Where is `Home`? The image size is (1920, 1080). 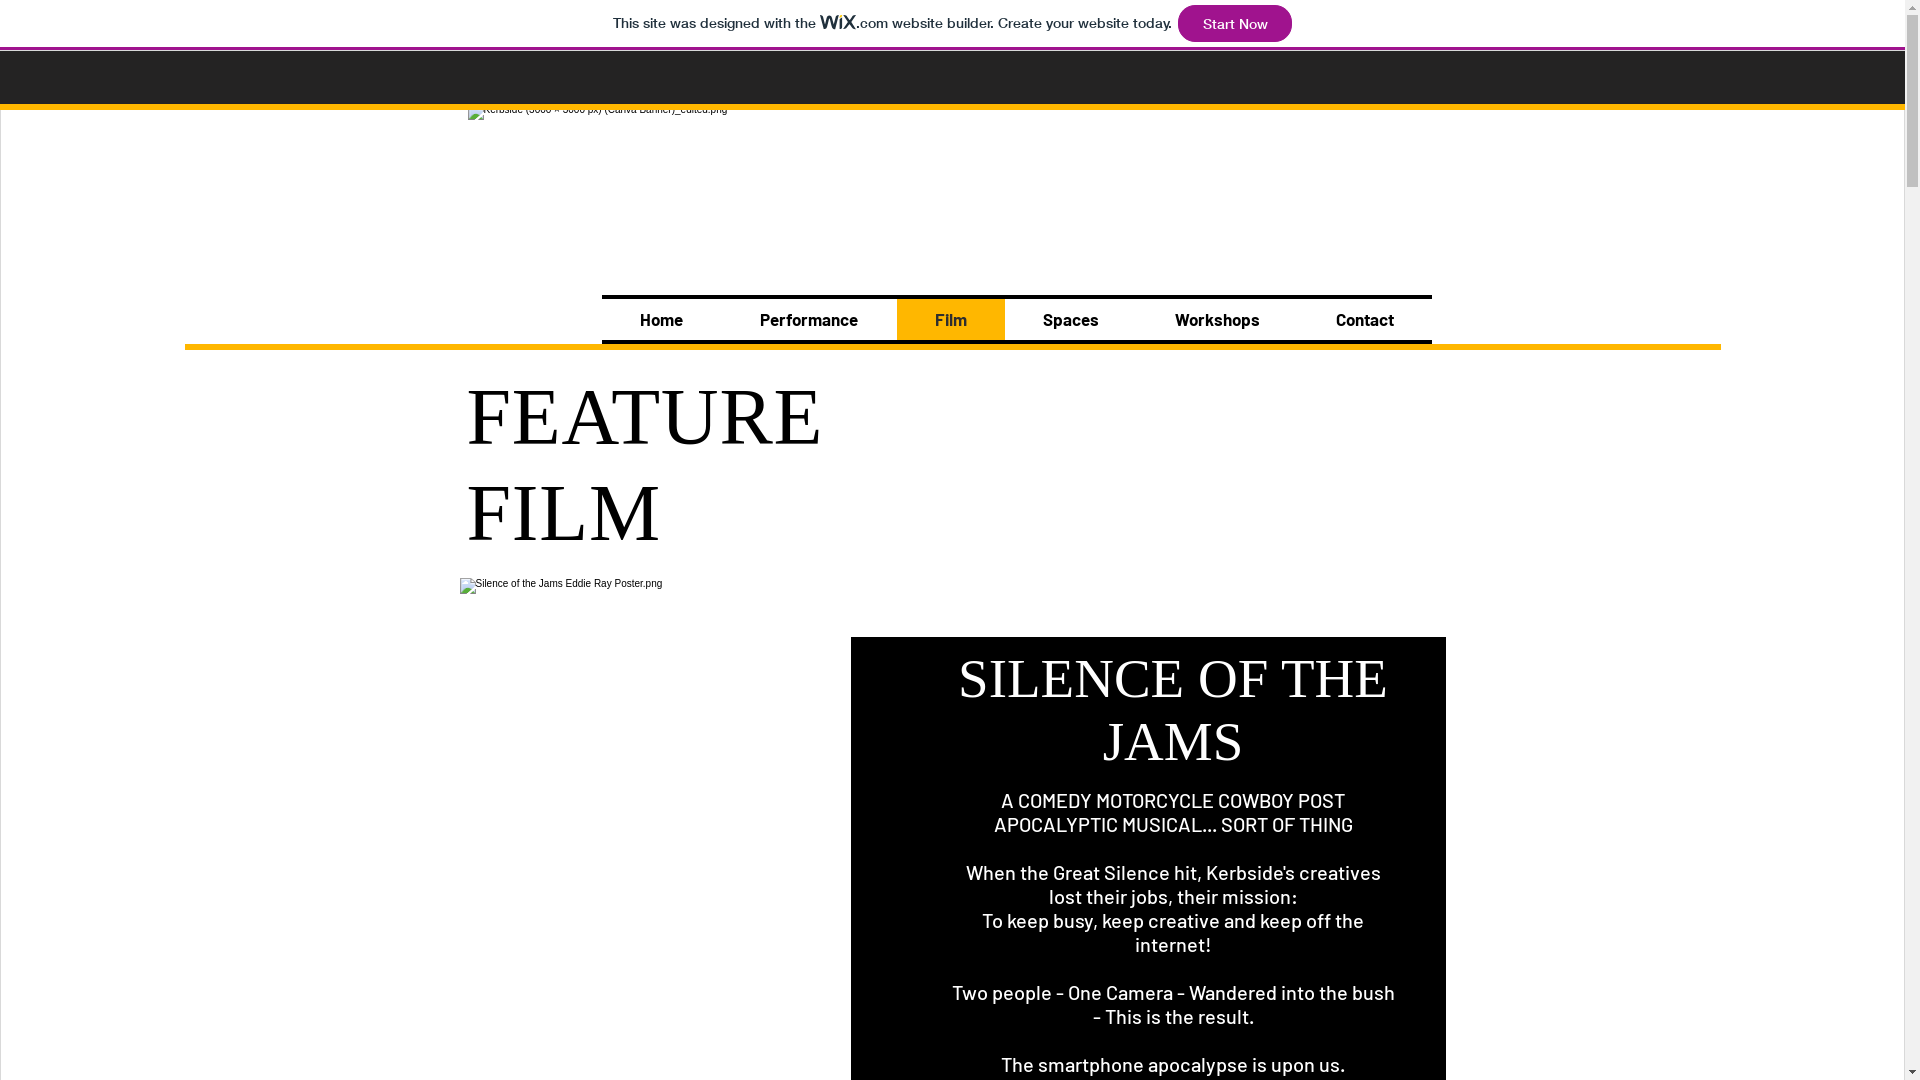
Home is located at coordinates (662, 320).